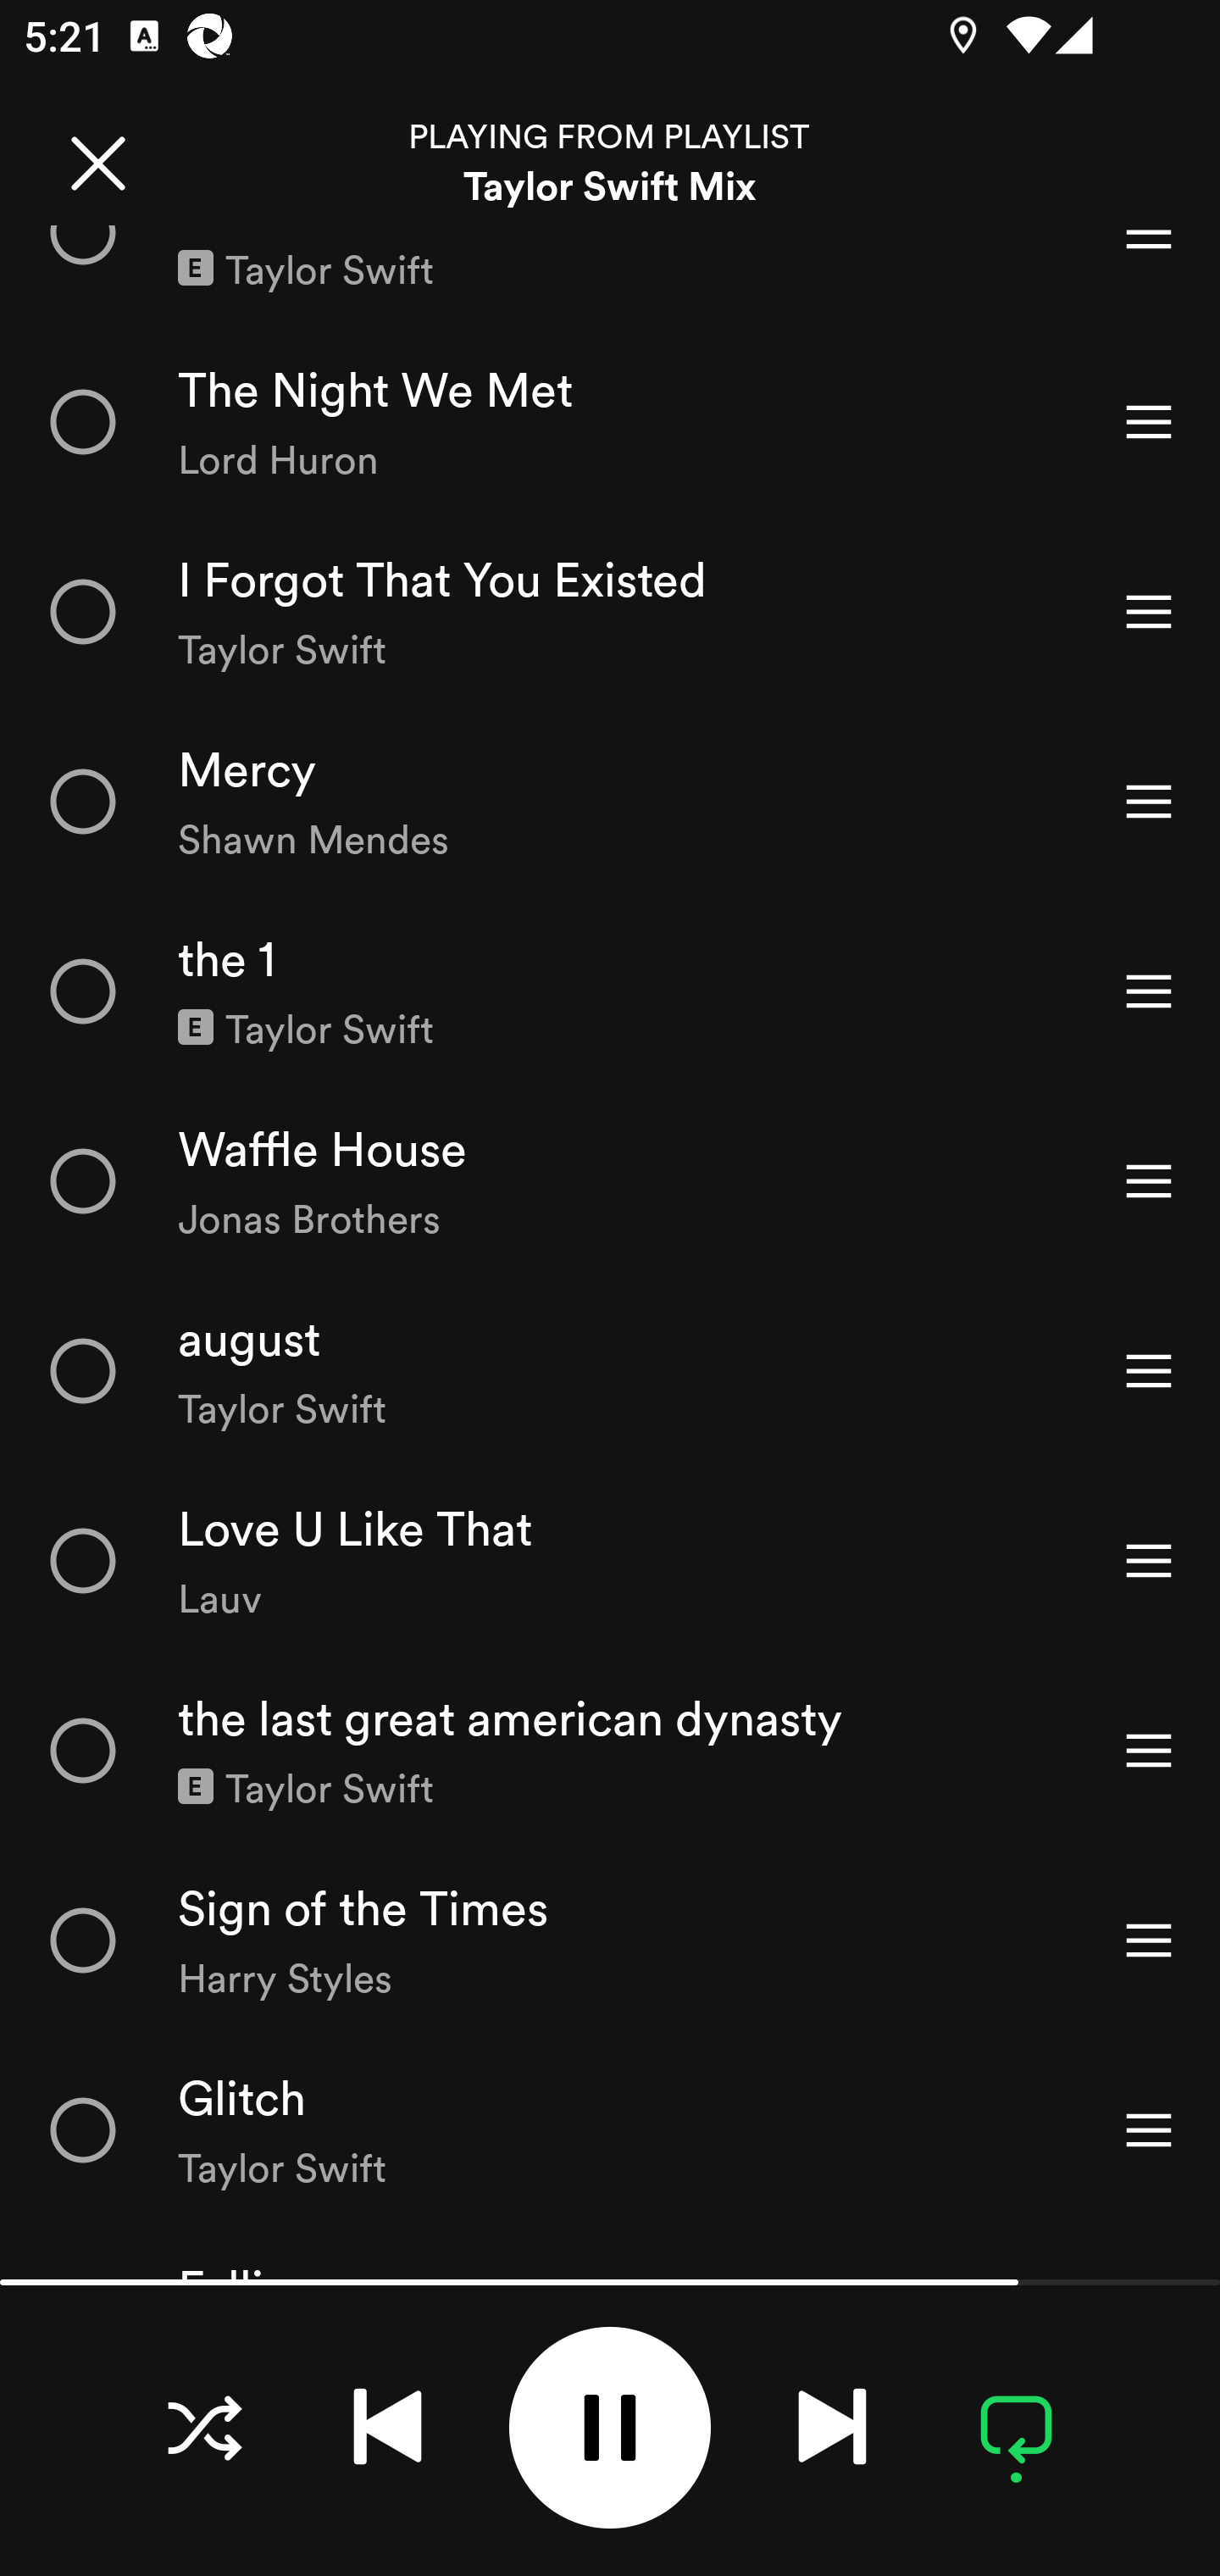 The height and width of the screenshot is (2576, 1220). What do you see at coordinates (610, 2130) in the screenshot?
I see `Glitch Taylor Swift Reorder track` at bounding box center [610, 2130].